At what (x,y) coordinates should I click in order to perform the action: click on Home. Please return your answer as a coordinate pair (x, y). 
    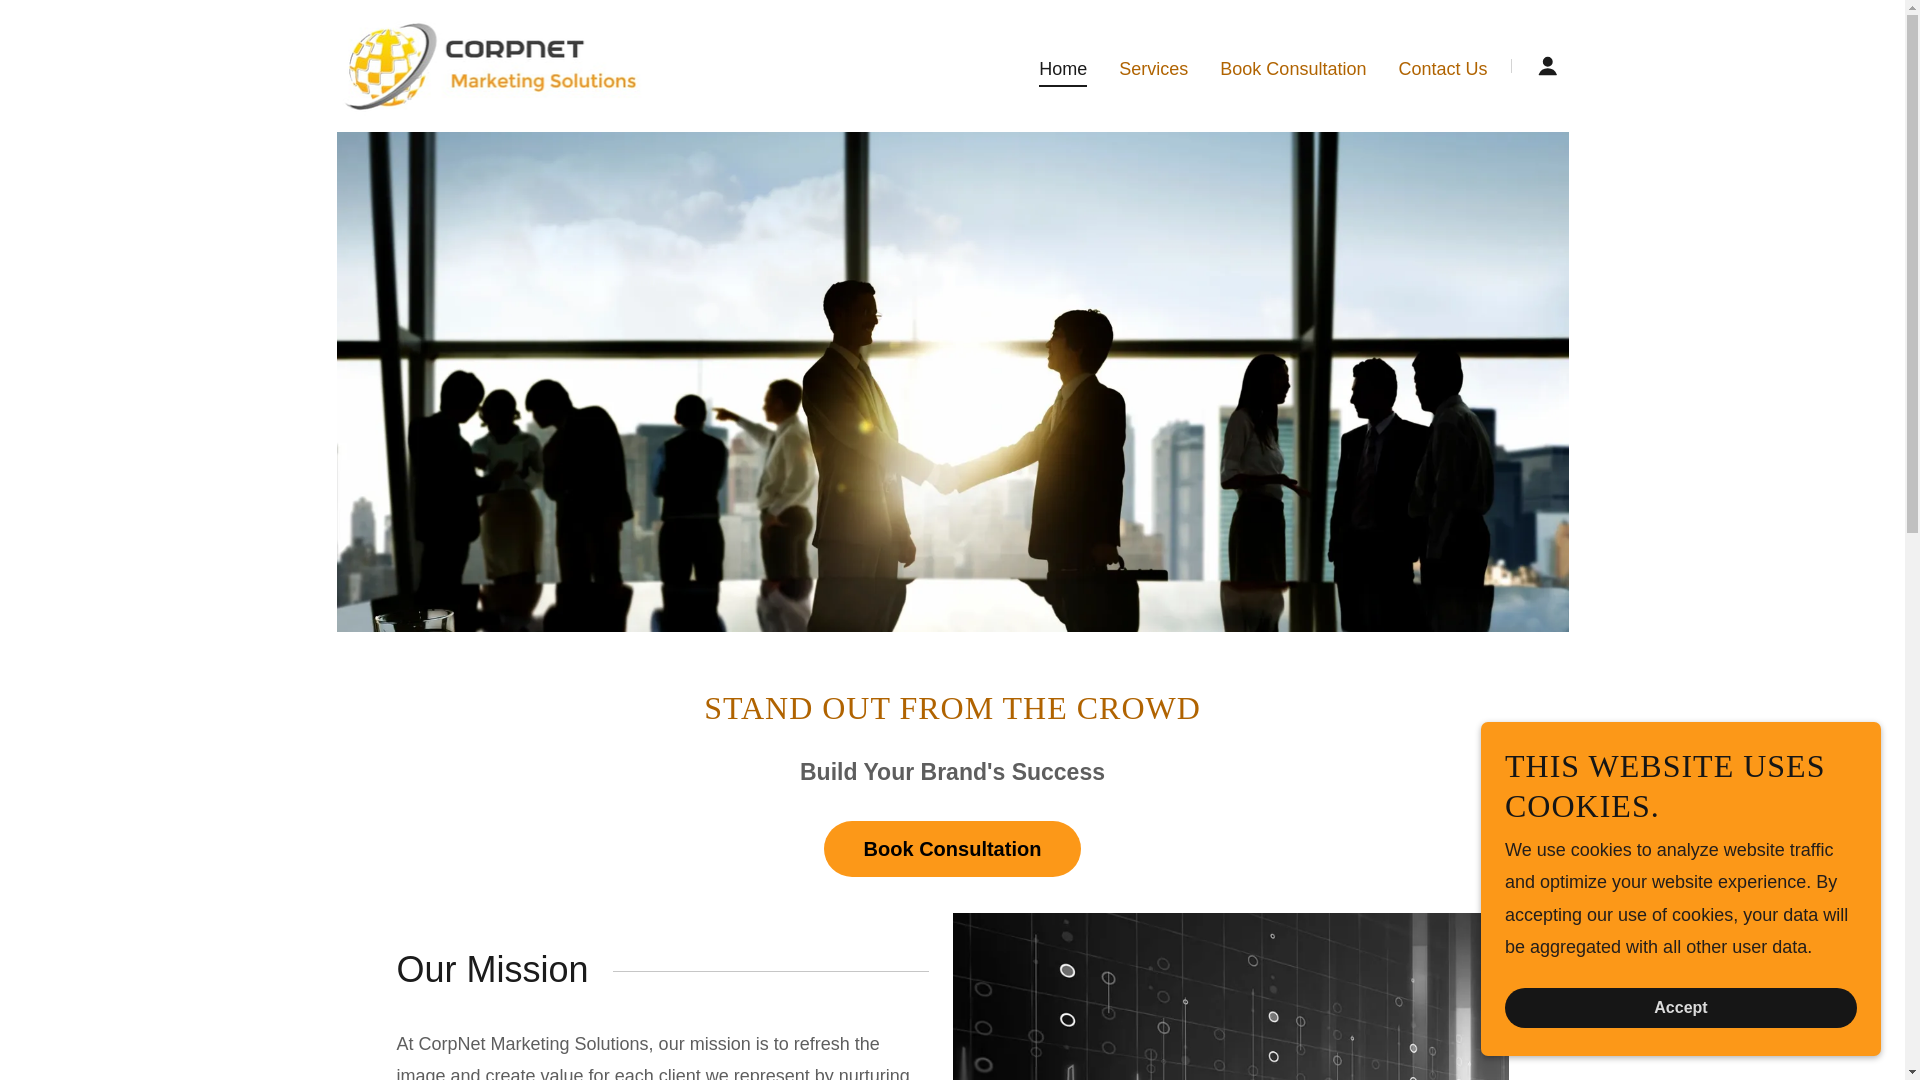
    Looking at the image, I should click on (1062, 71).